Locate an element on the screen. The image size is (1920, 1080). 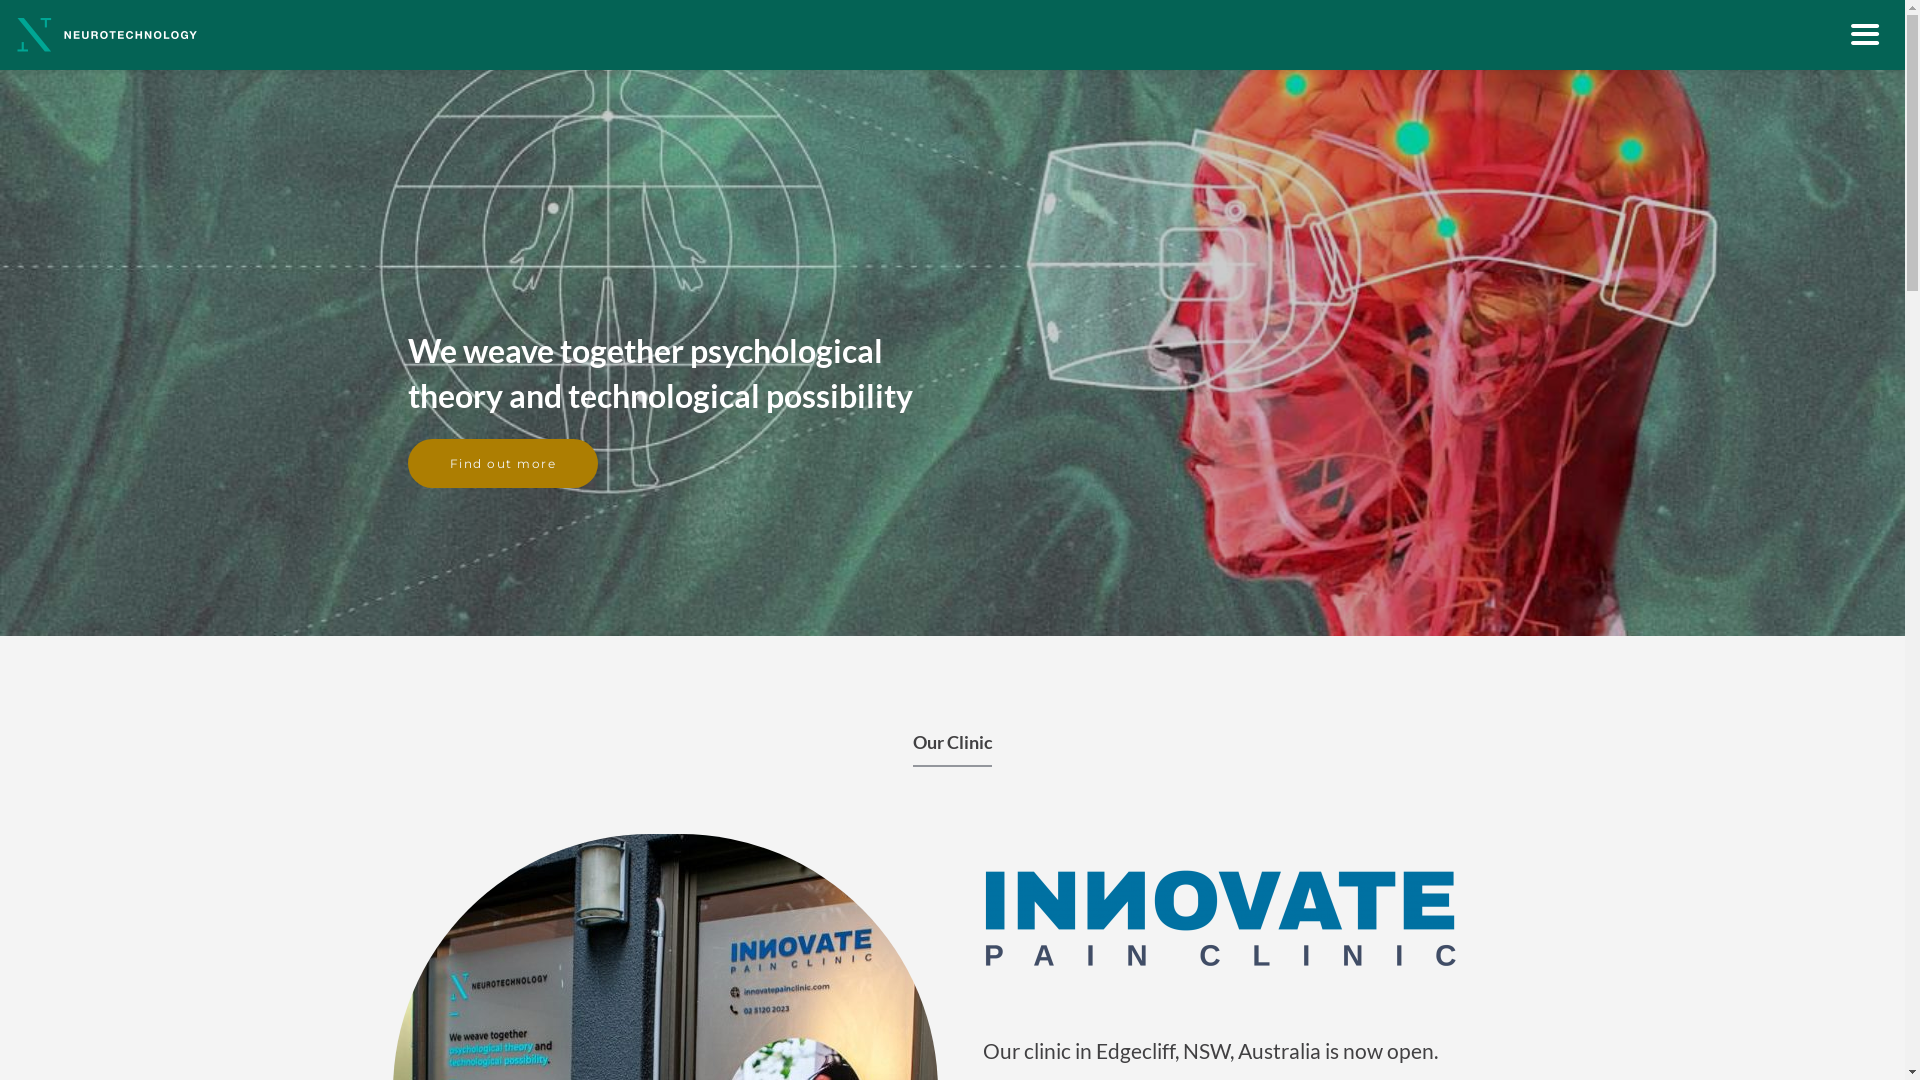
Find out more is located at coordinates (504, 464).